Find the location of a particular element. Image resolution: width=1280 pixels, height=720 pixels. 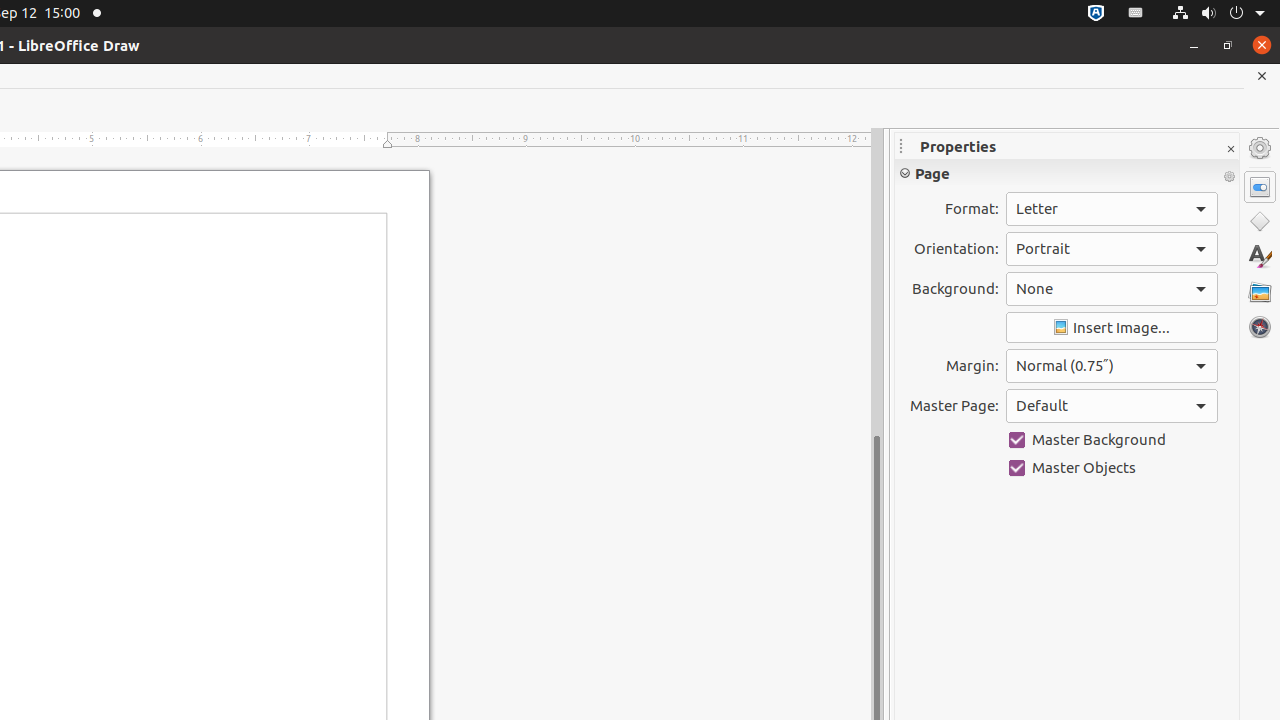

:1.21/StatusNotifierItem is located at coordinates (1136, 14).